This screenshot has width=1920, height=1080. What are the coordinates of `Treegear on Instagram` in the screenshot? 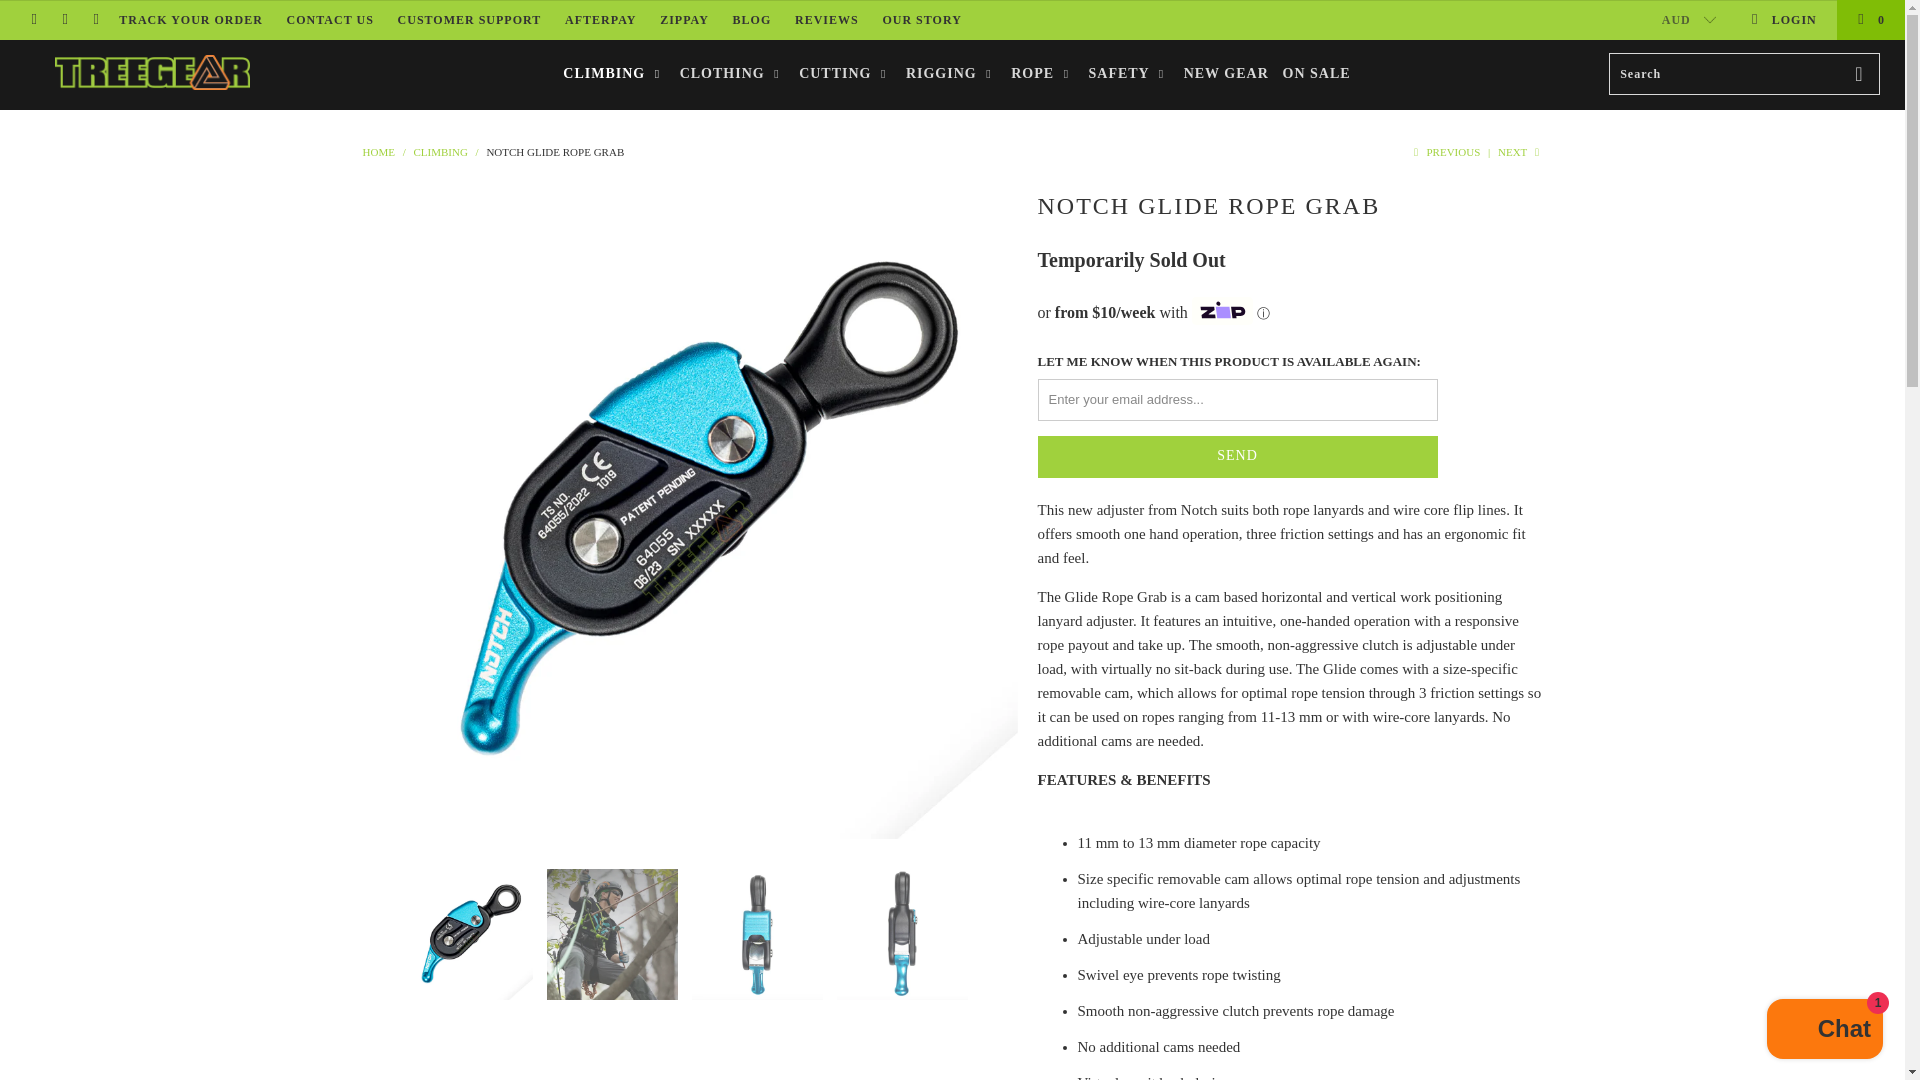 It's located at (94, 20).